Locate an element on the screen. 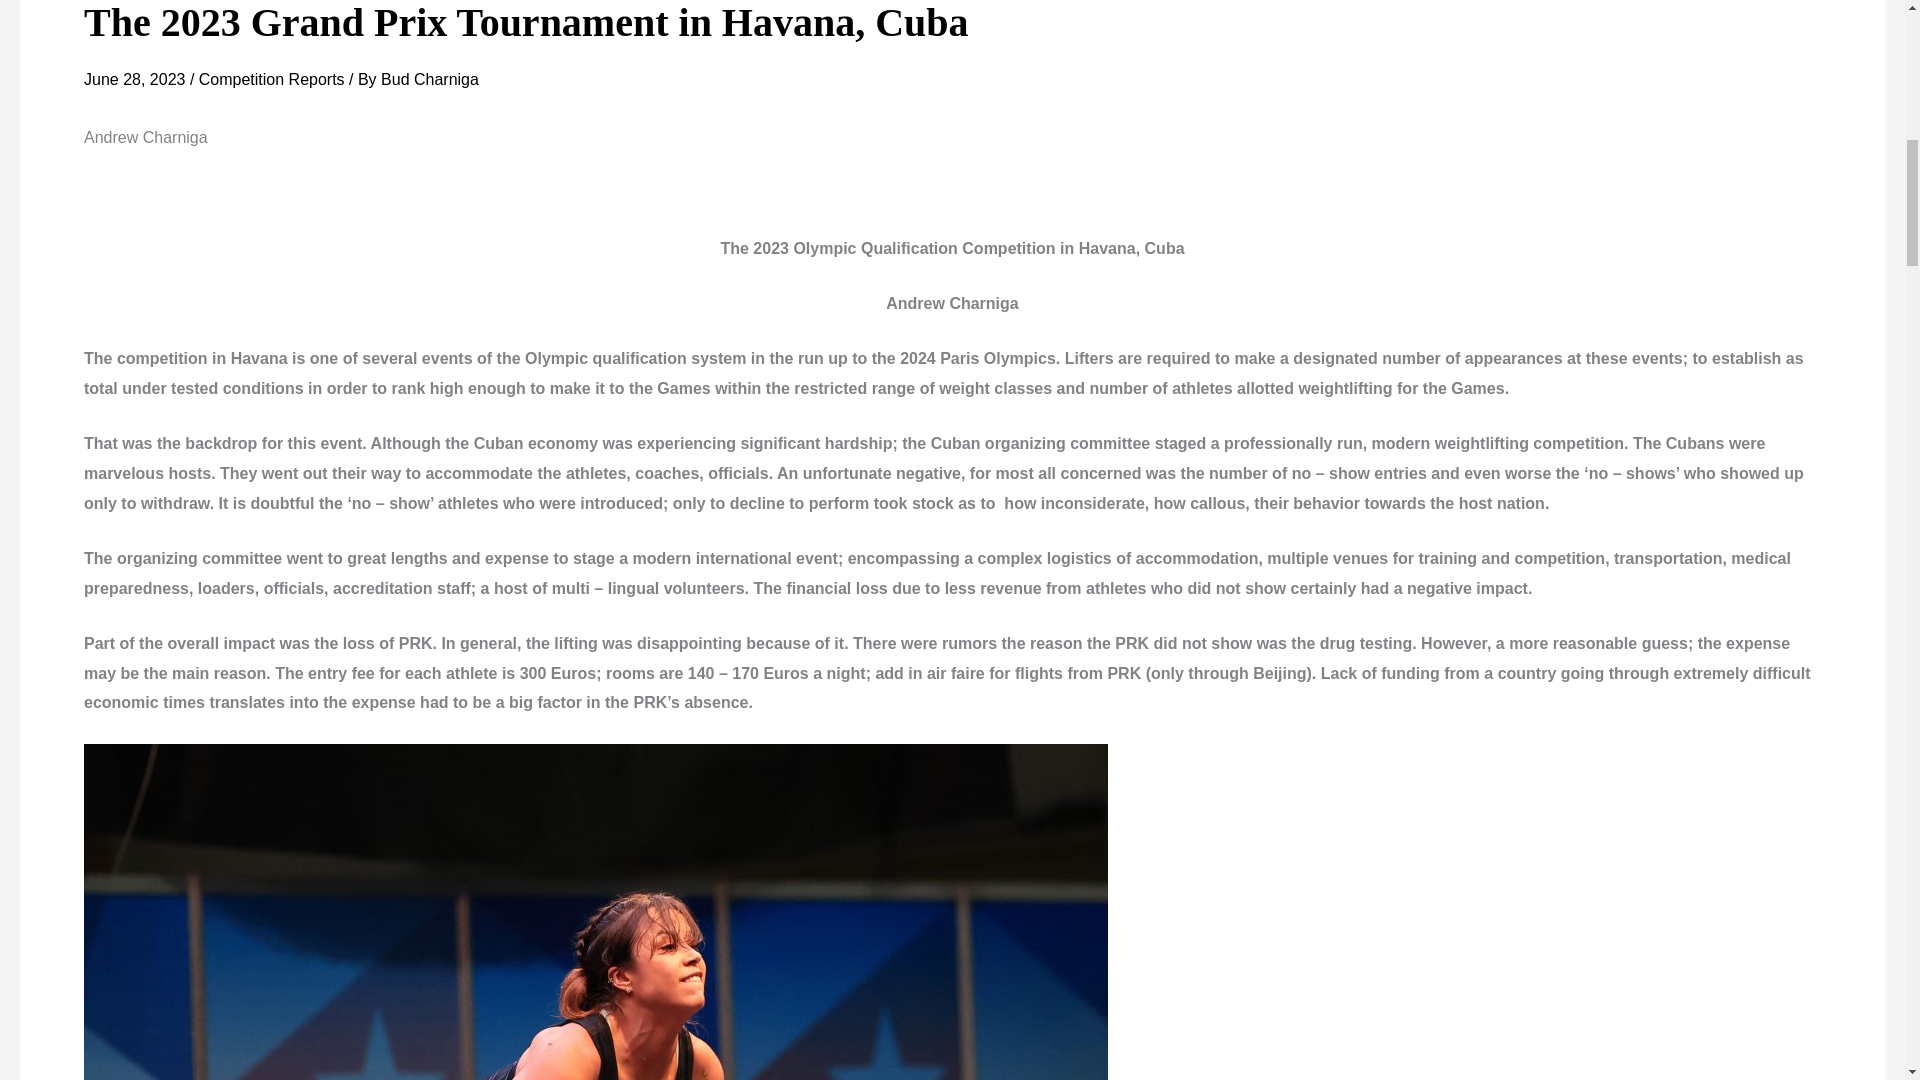  Bud Charniga is located at coordinates (429, 79).